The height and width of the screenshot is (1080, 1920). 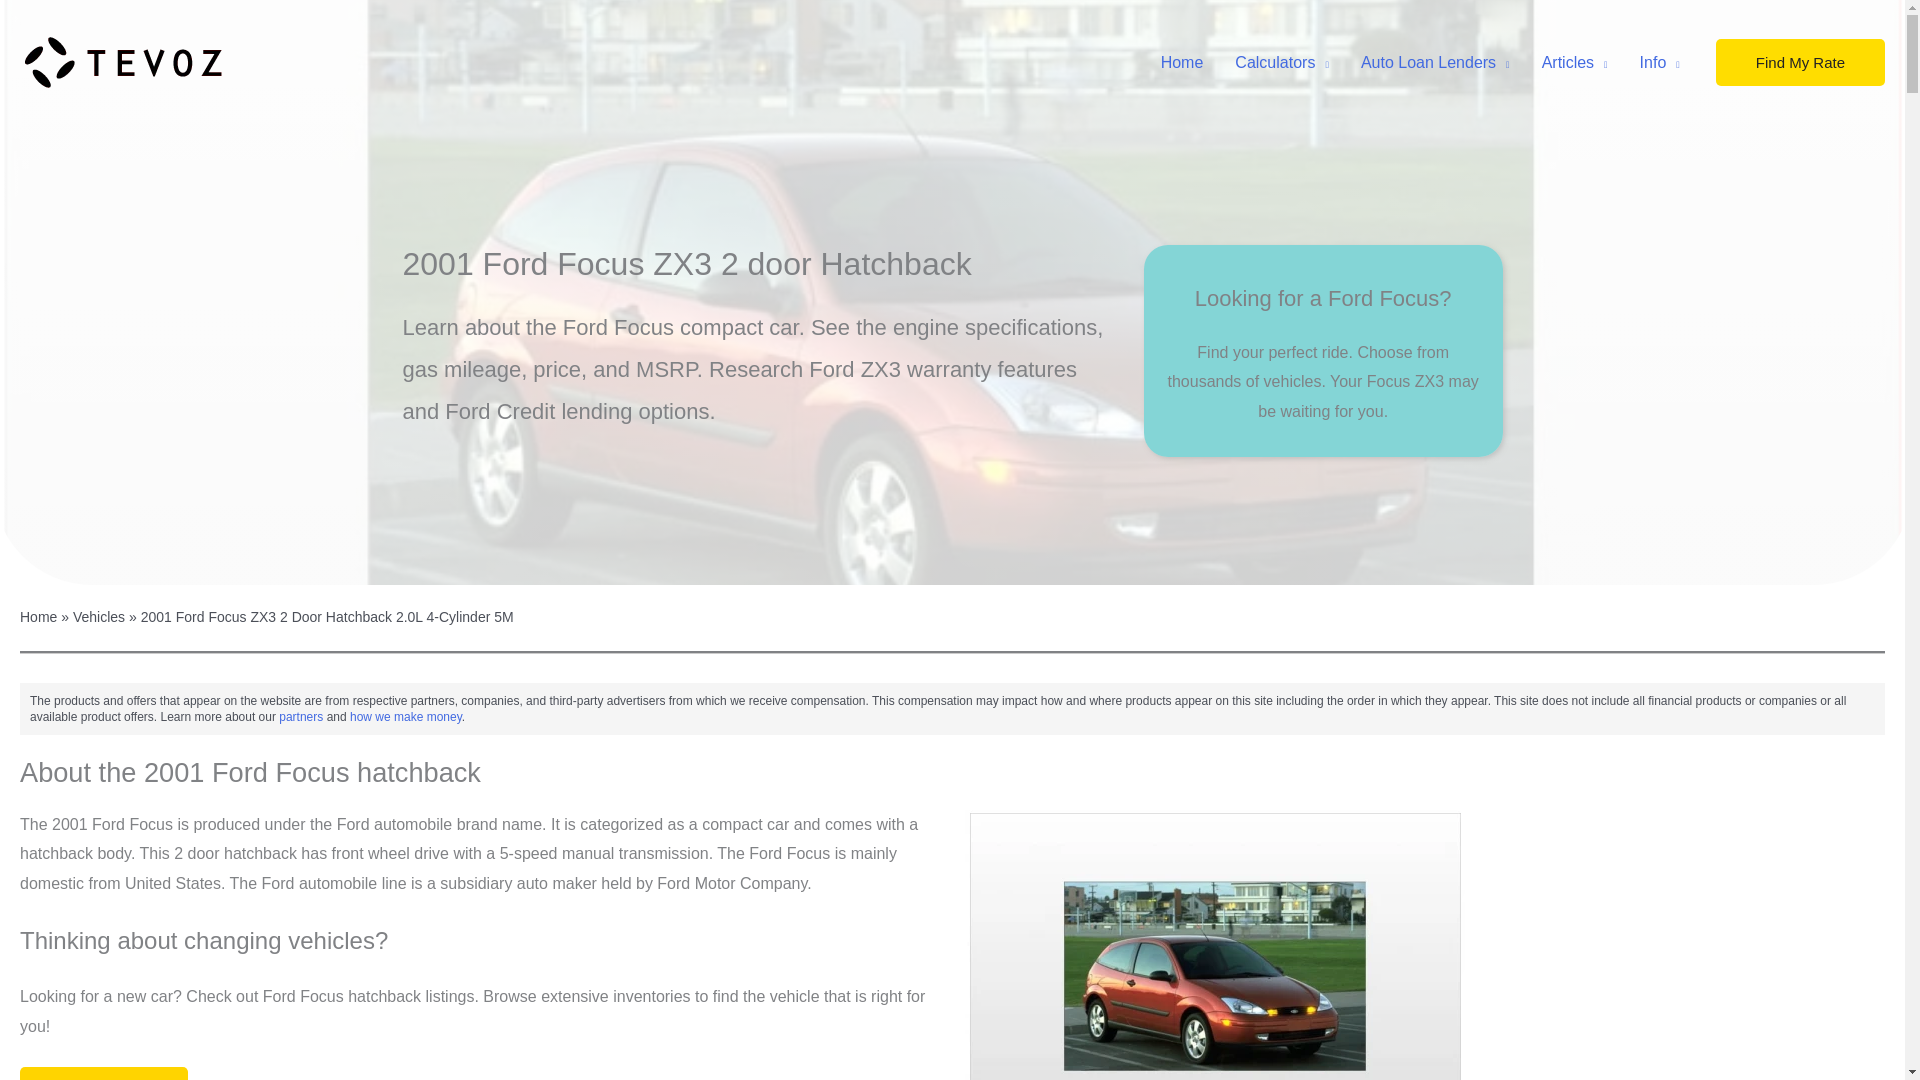 I want to click on Home, so click(x=1182, y=63).